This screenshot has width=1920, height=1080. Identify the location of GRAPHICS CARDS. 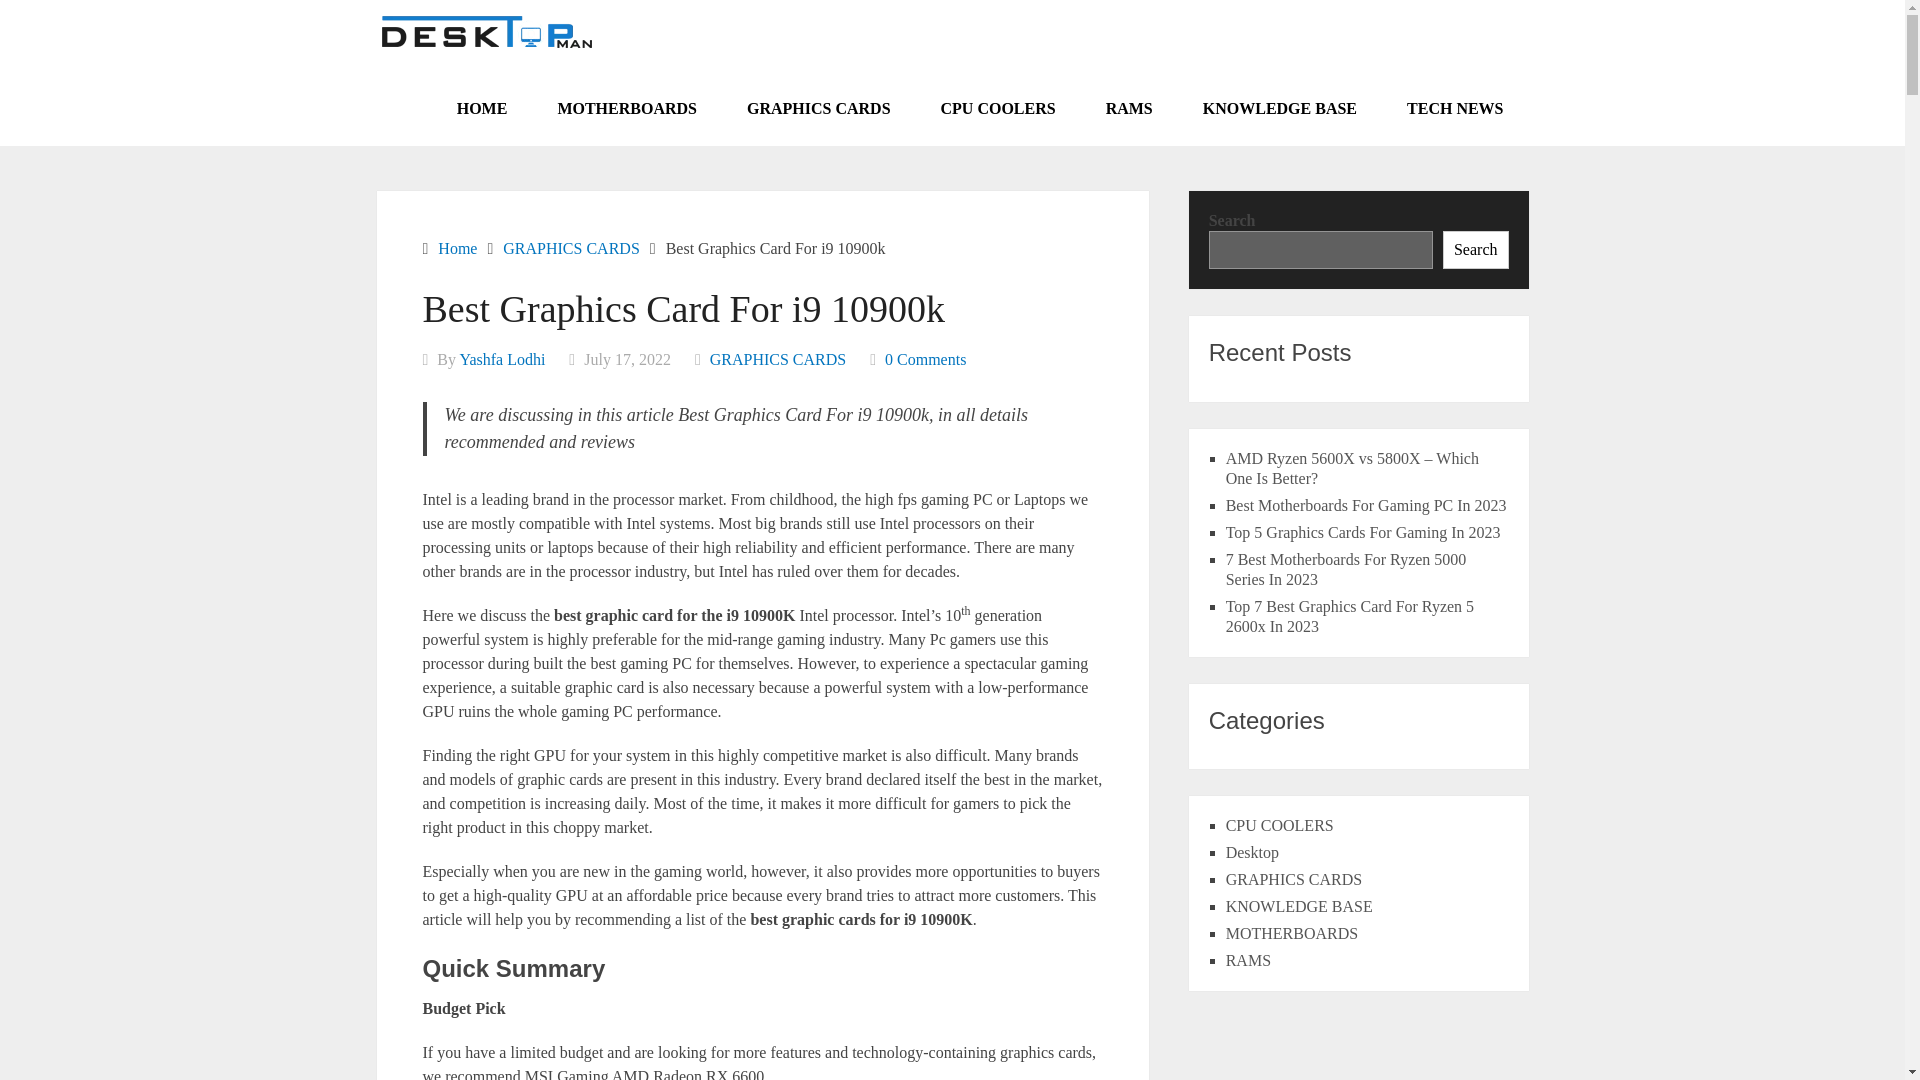
(571, 248).